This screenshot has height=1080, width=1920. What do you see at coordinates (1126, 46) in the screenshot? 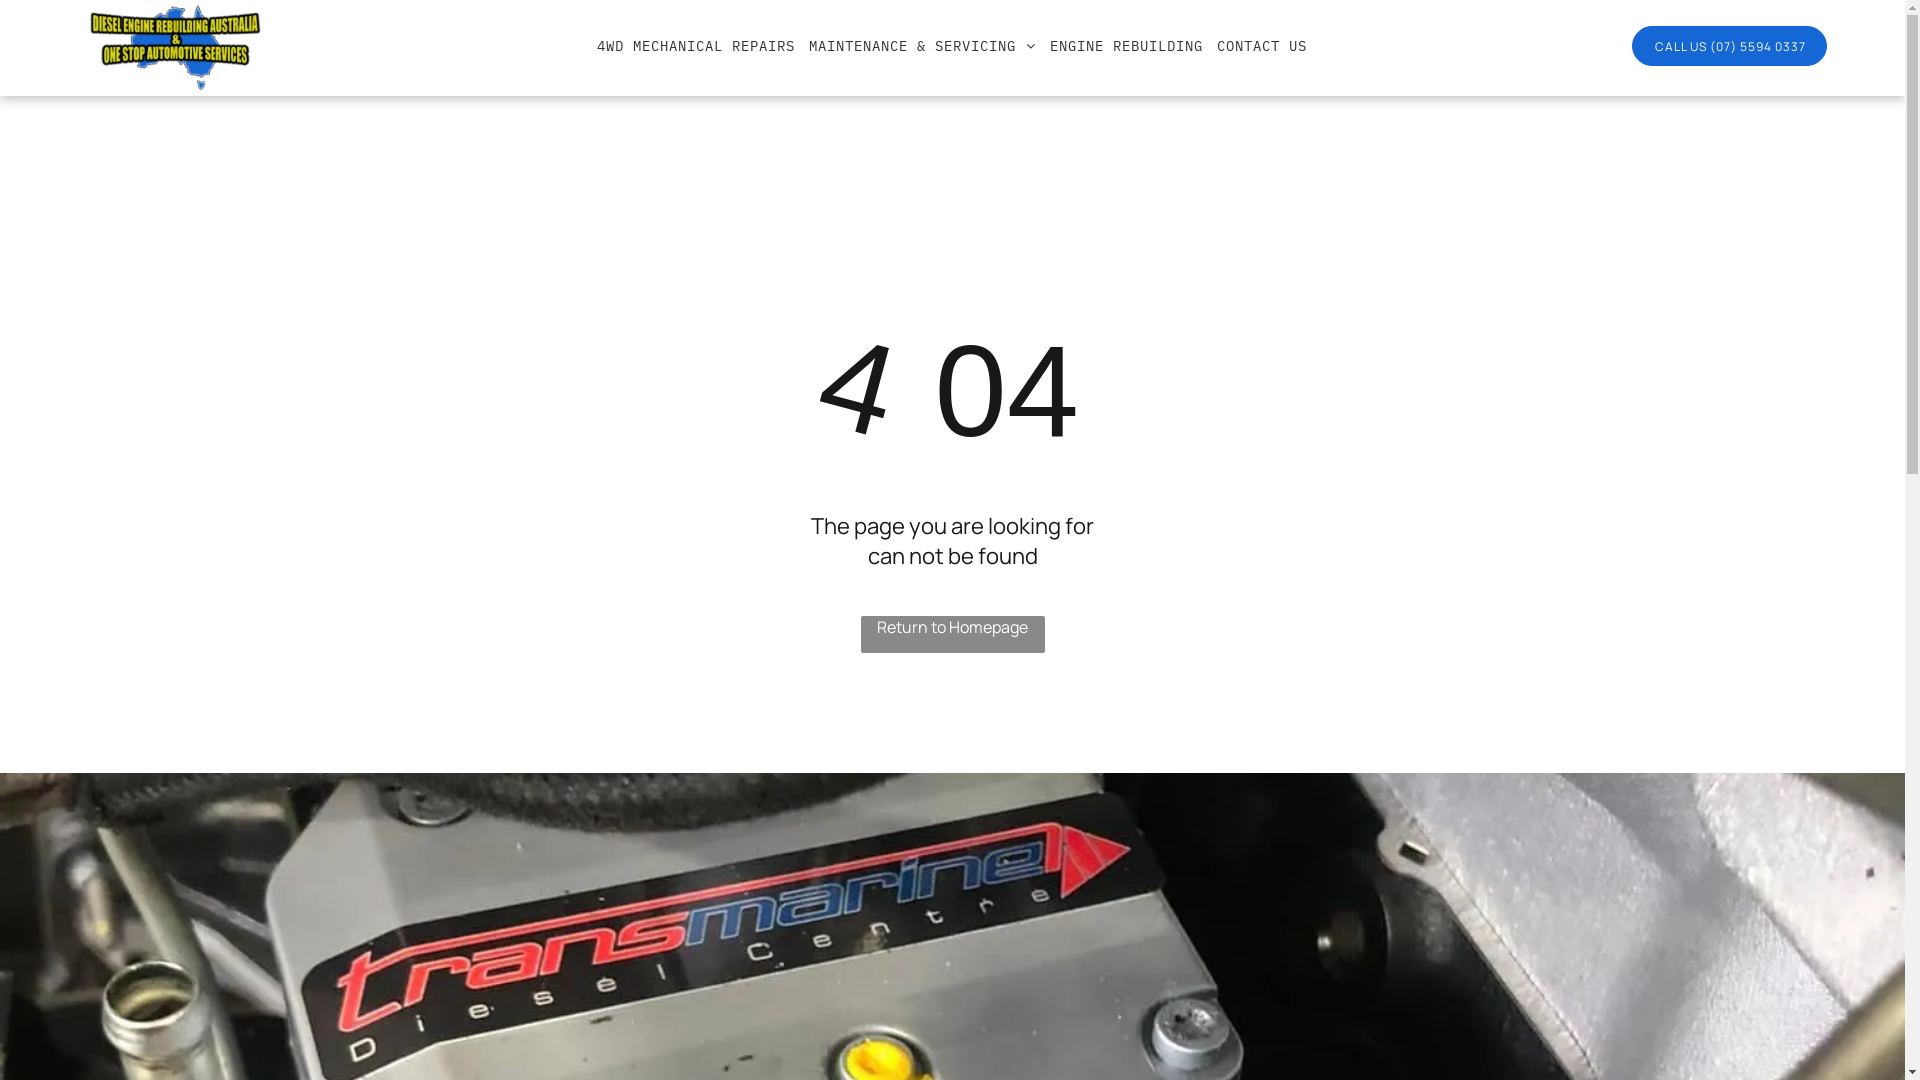
I see `ENGINE REBUILDING` at bounding box center [1126, 46].